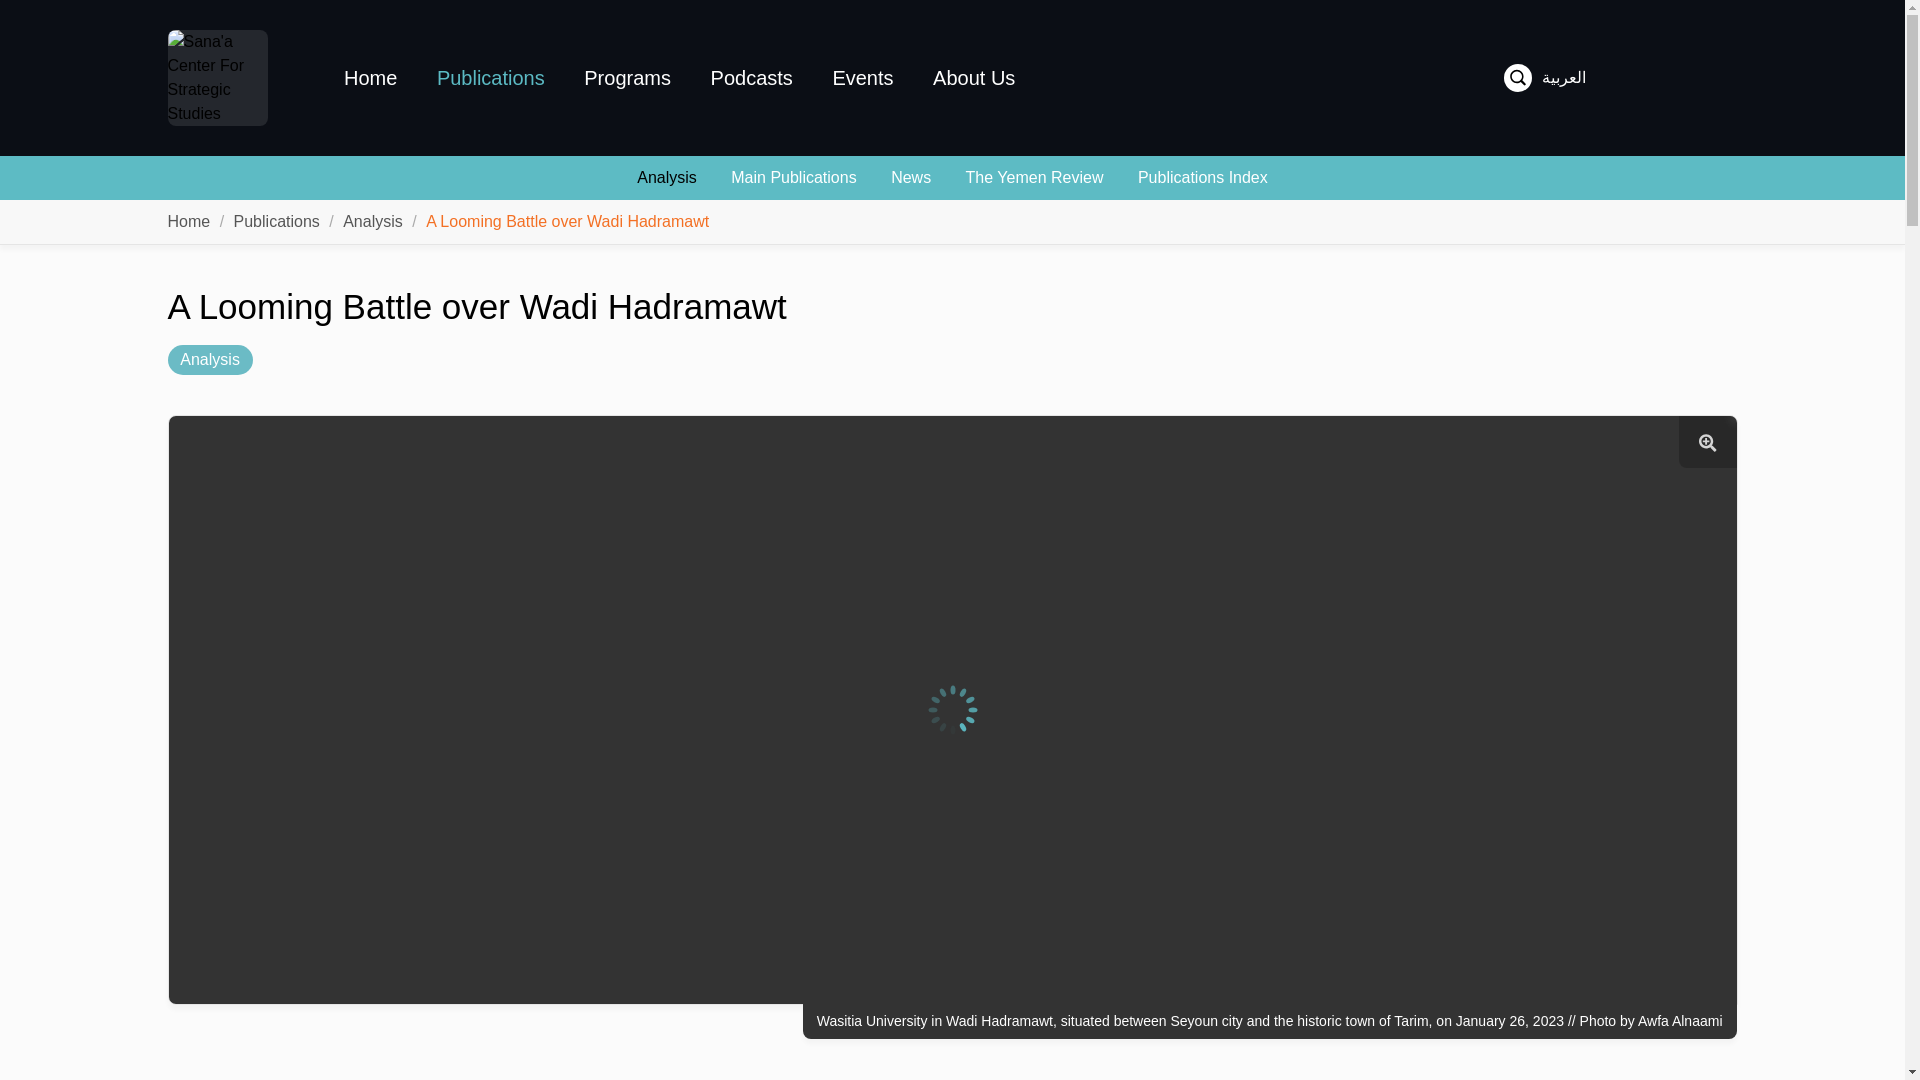  I want to click on Analysis, so click(210, 359).